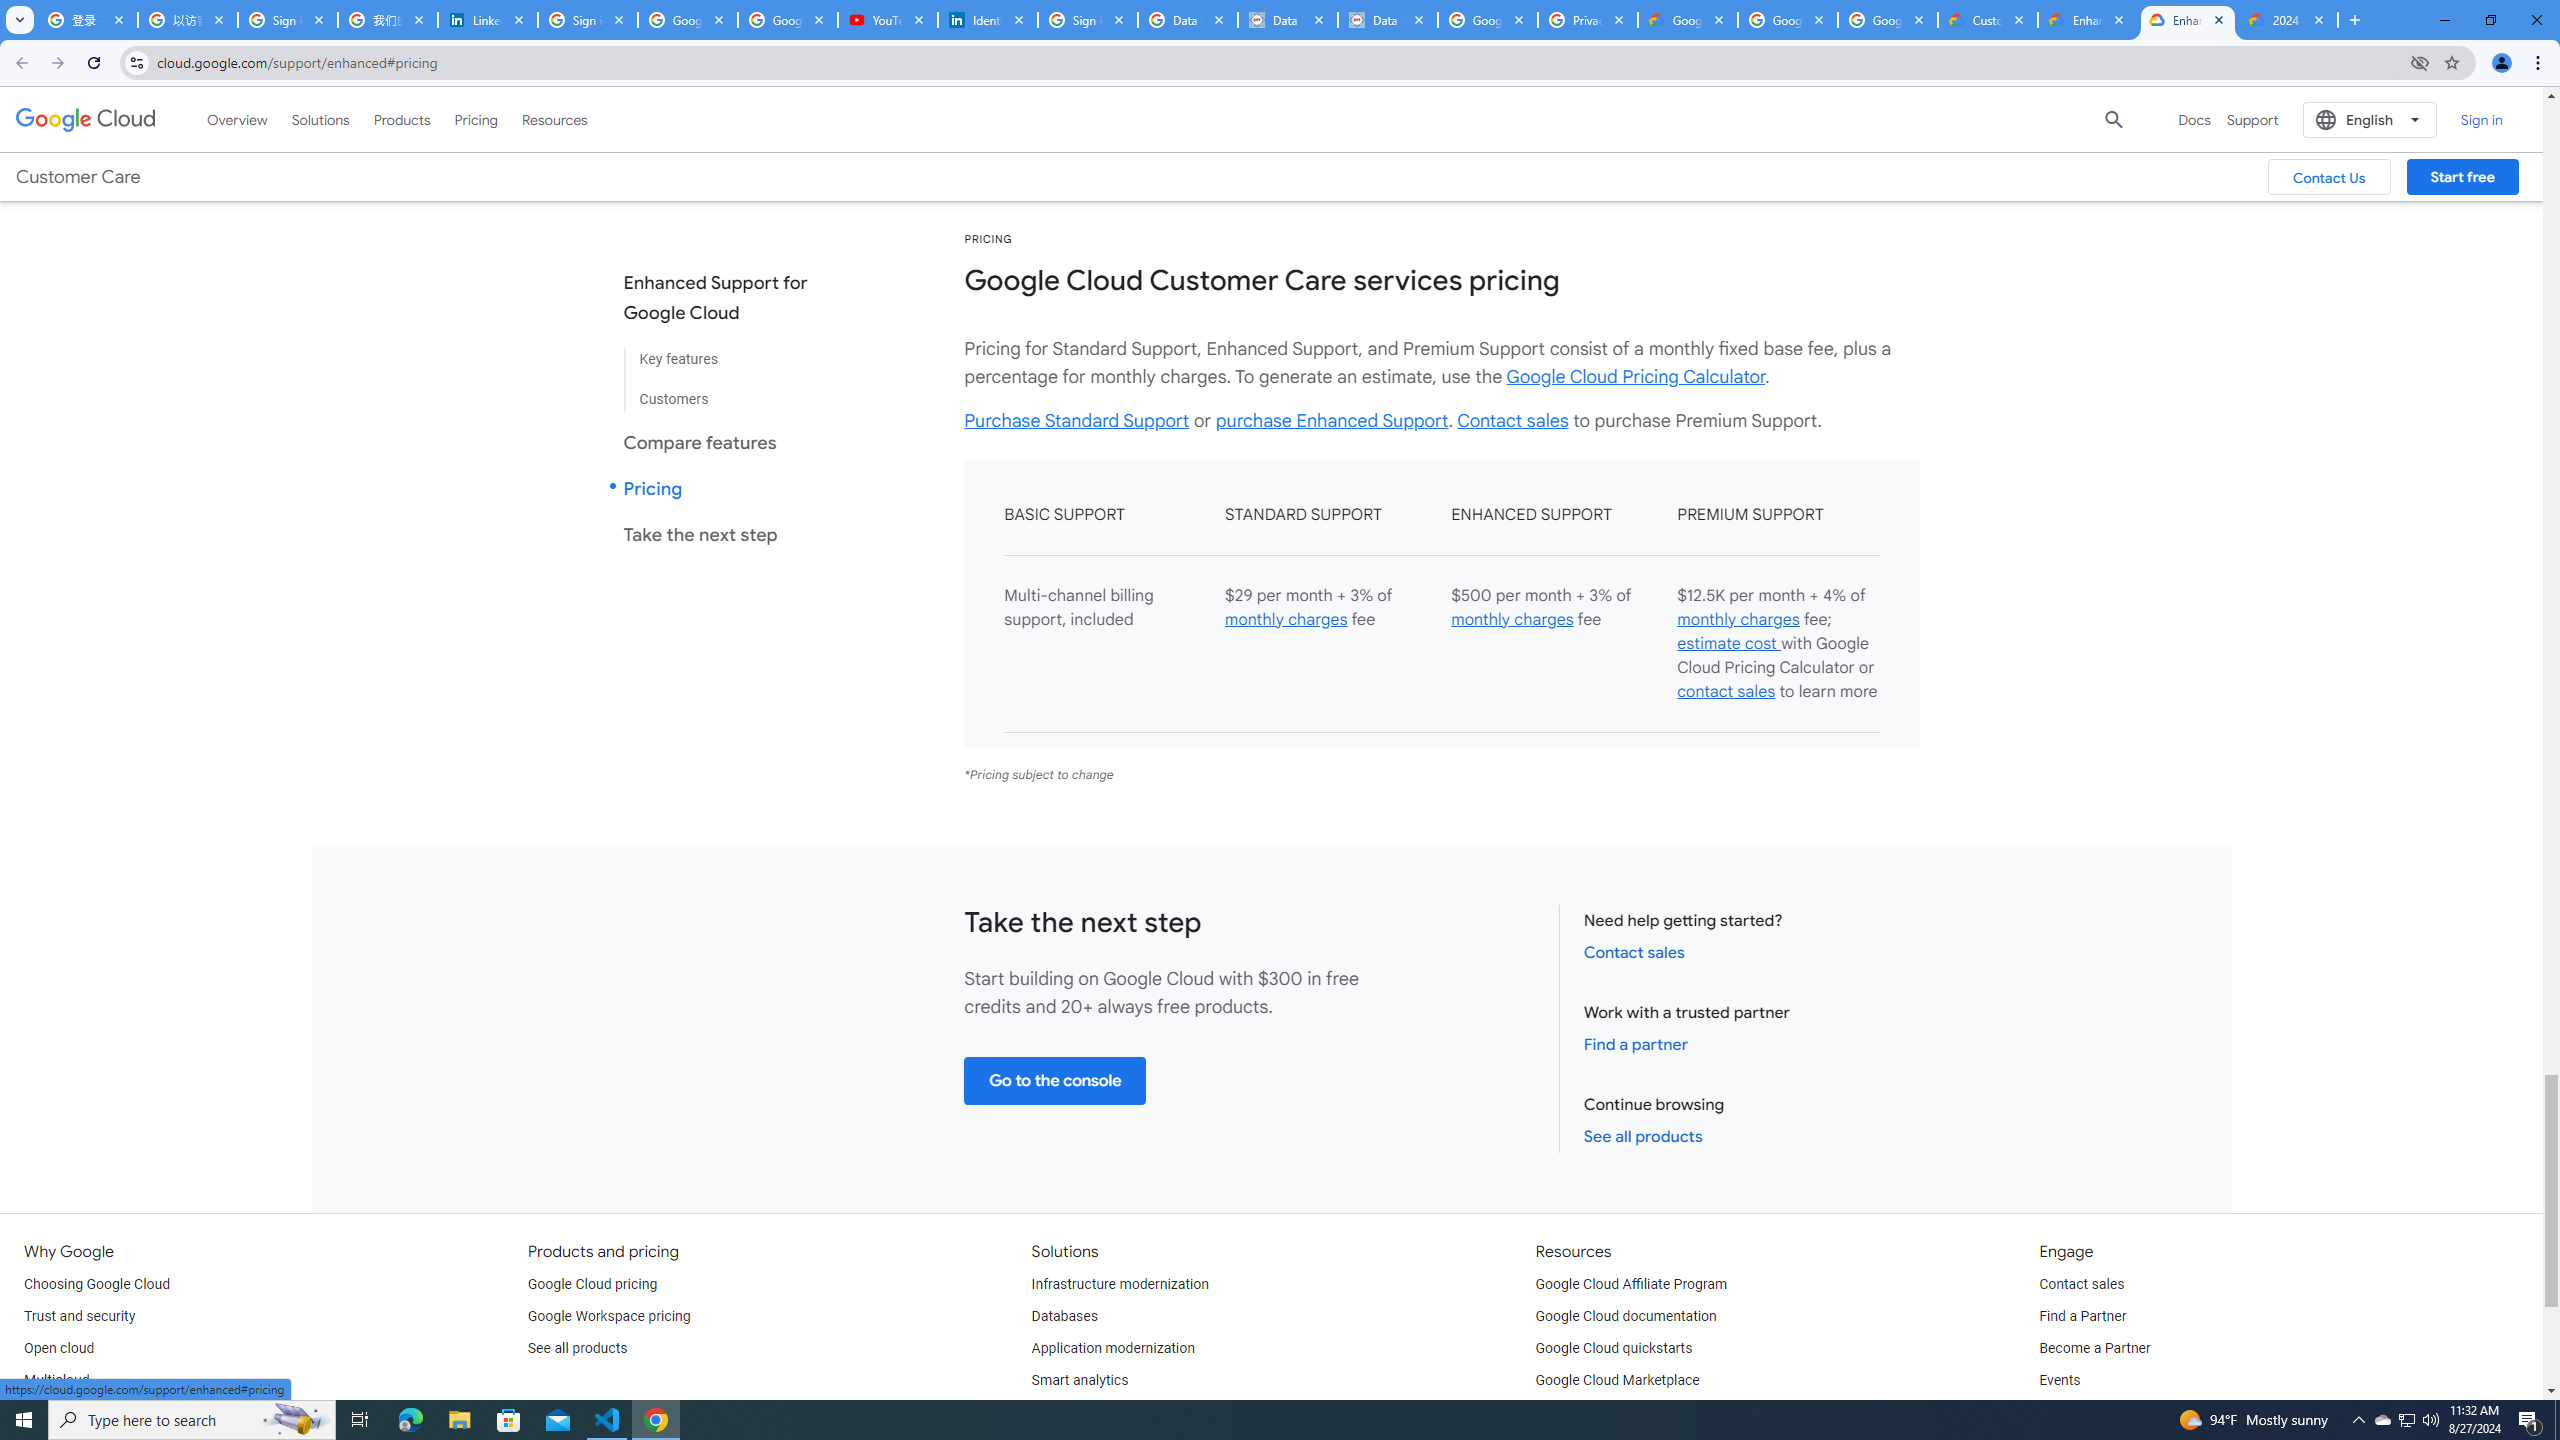 Image resolution: width=2560 pixels, height=1440 pixels. I want to click on Docs, so click(2194, 120).